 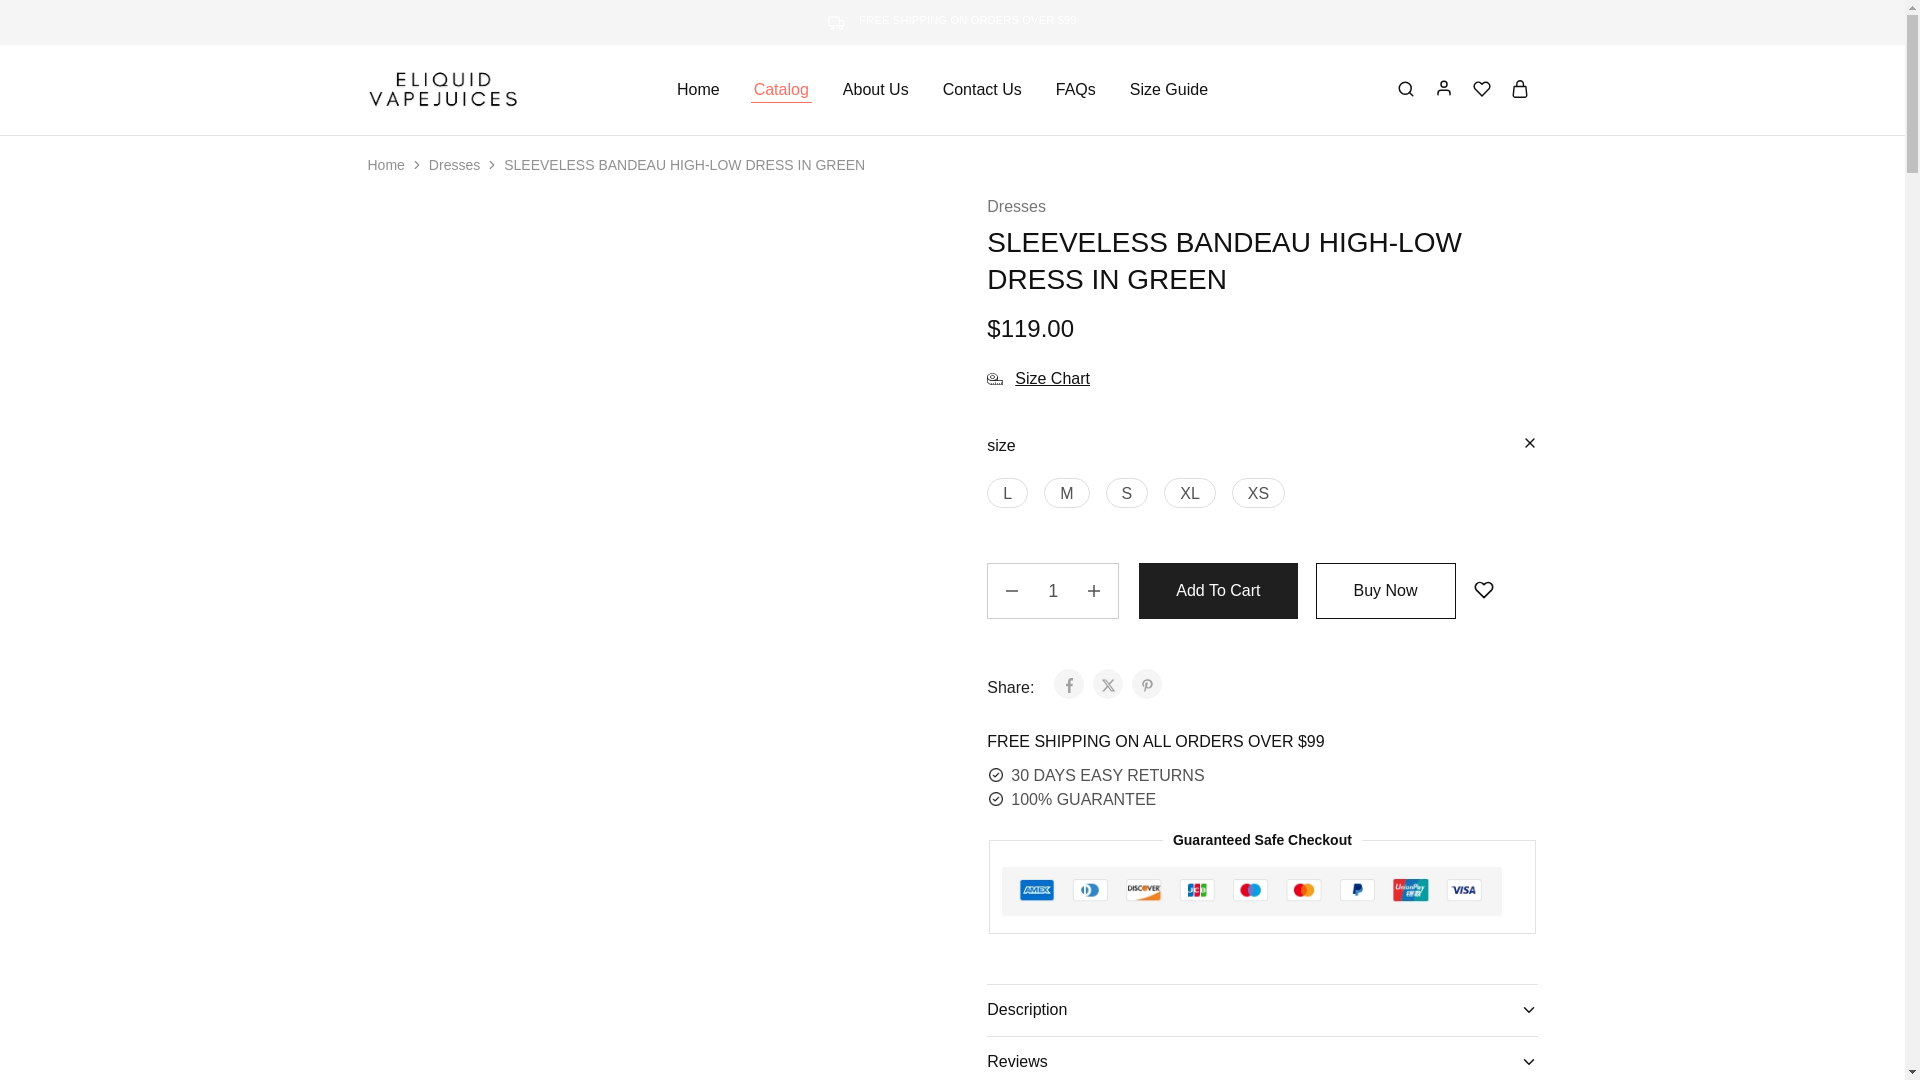 What do you see at coordinates (1262, 1009) in the screenshot?
I see `Description` at bounding box center [1262, 1009].